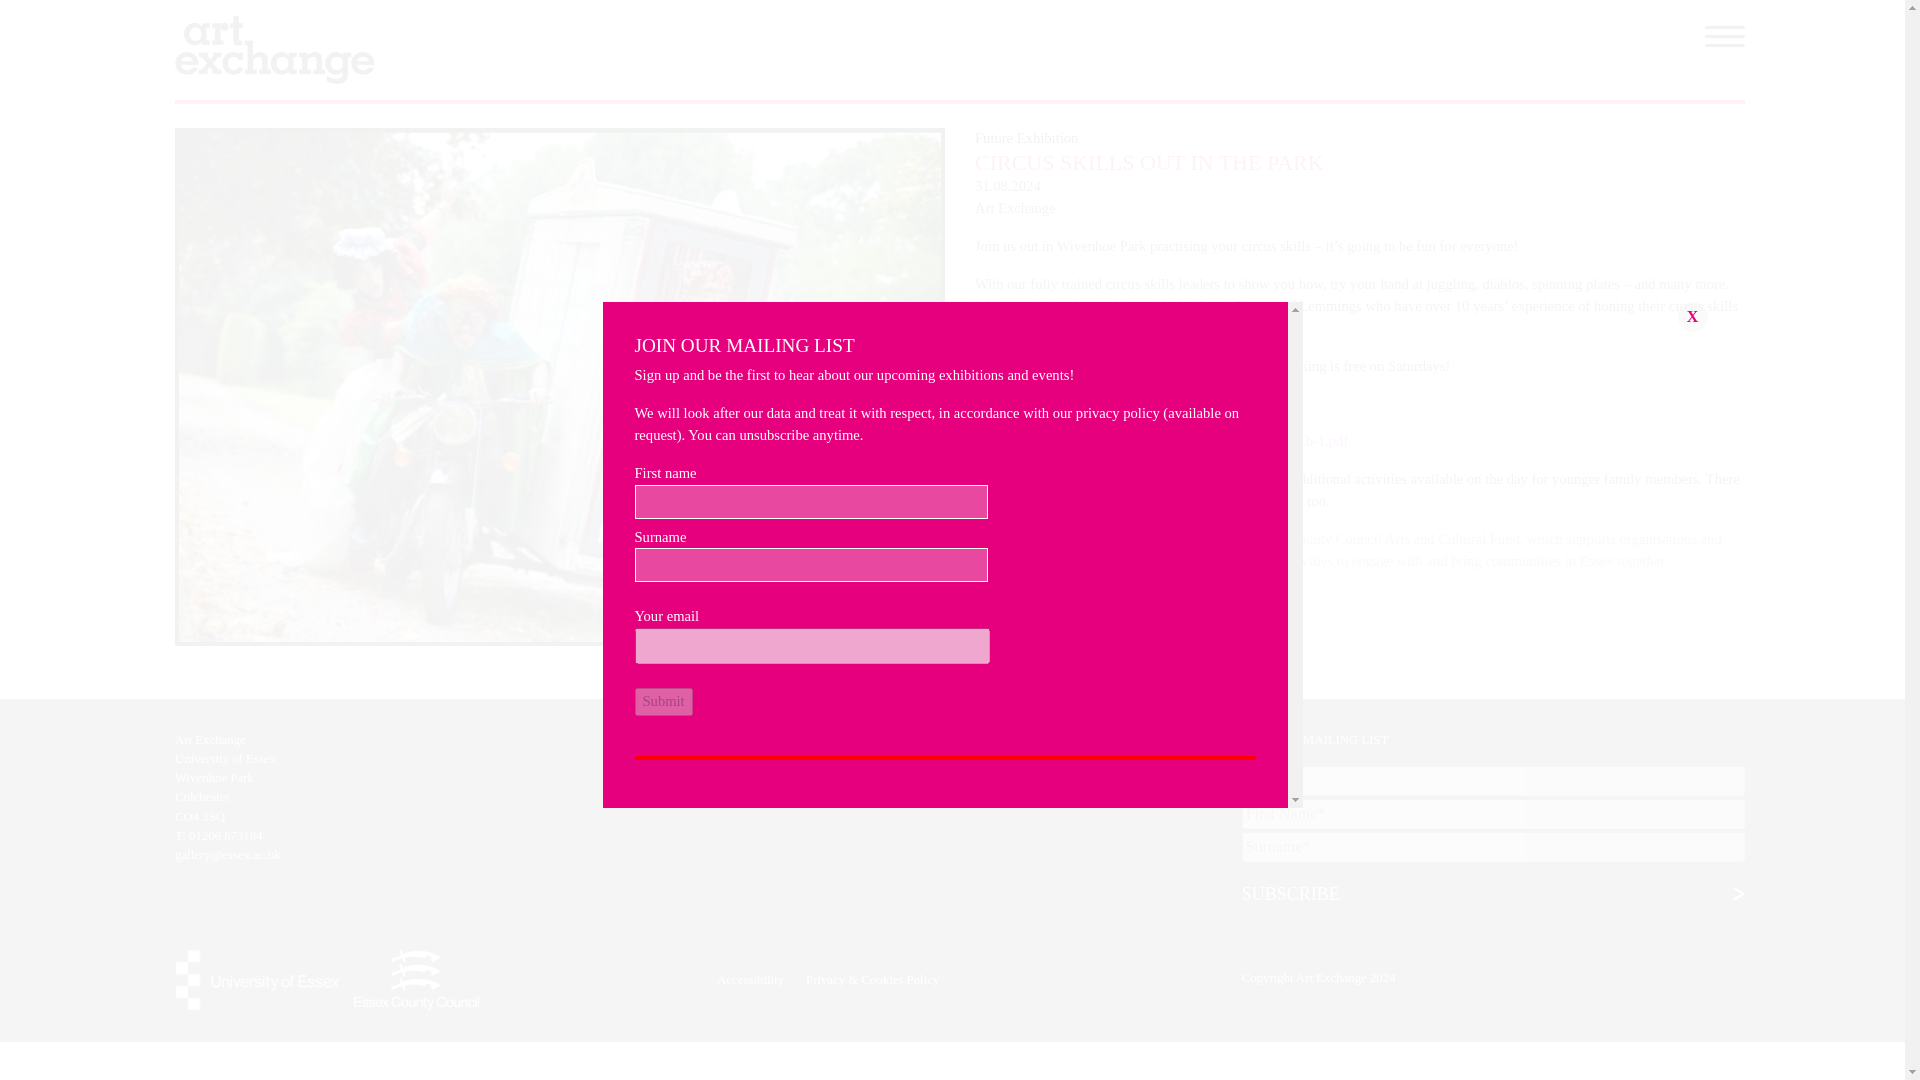  What do you see at coordinates (1494, 894) in the screenshot?
I see `SUBSCRIBE` at bounding box center [1494, 894].